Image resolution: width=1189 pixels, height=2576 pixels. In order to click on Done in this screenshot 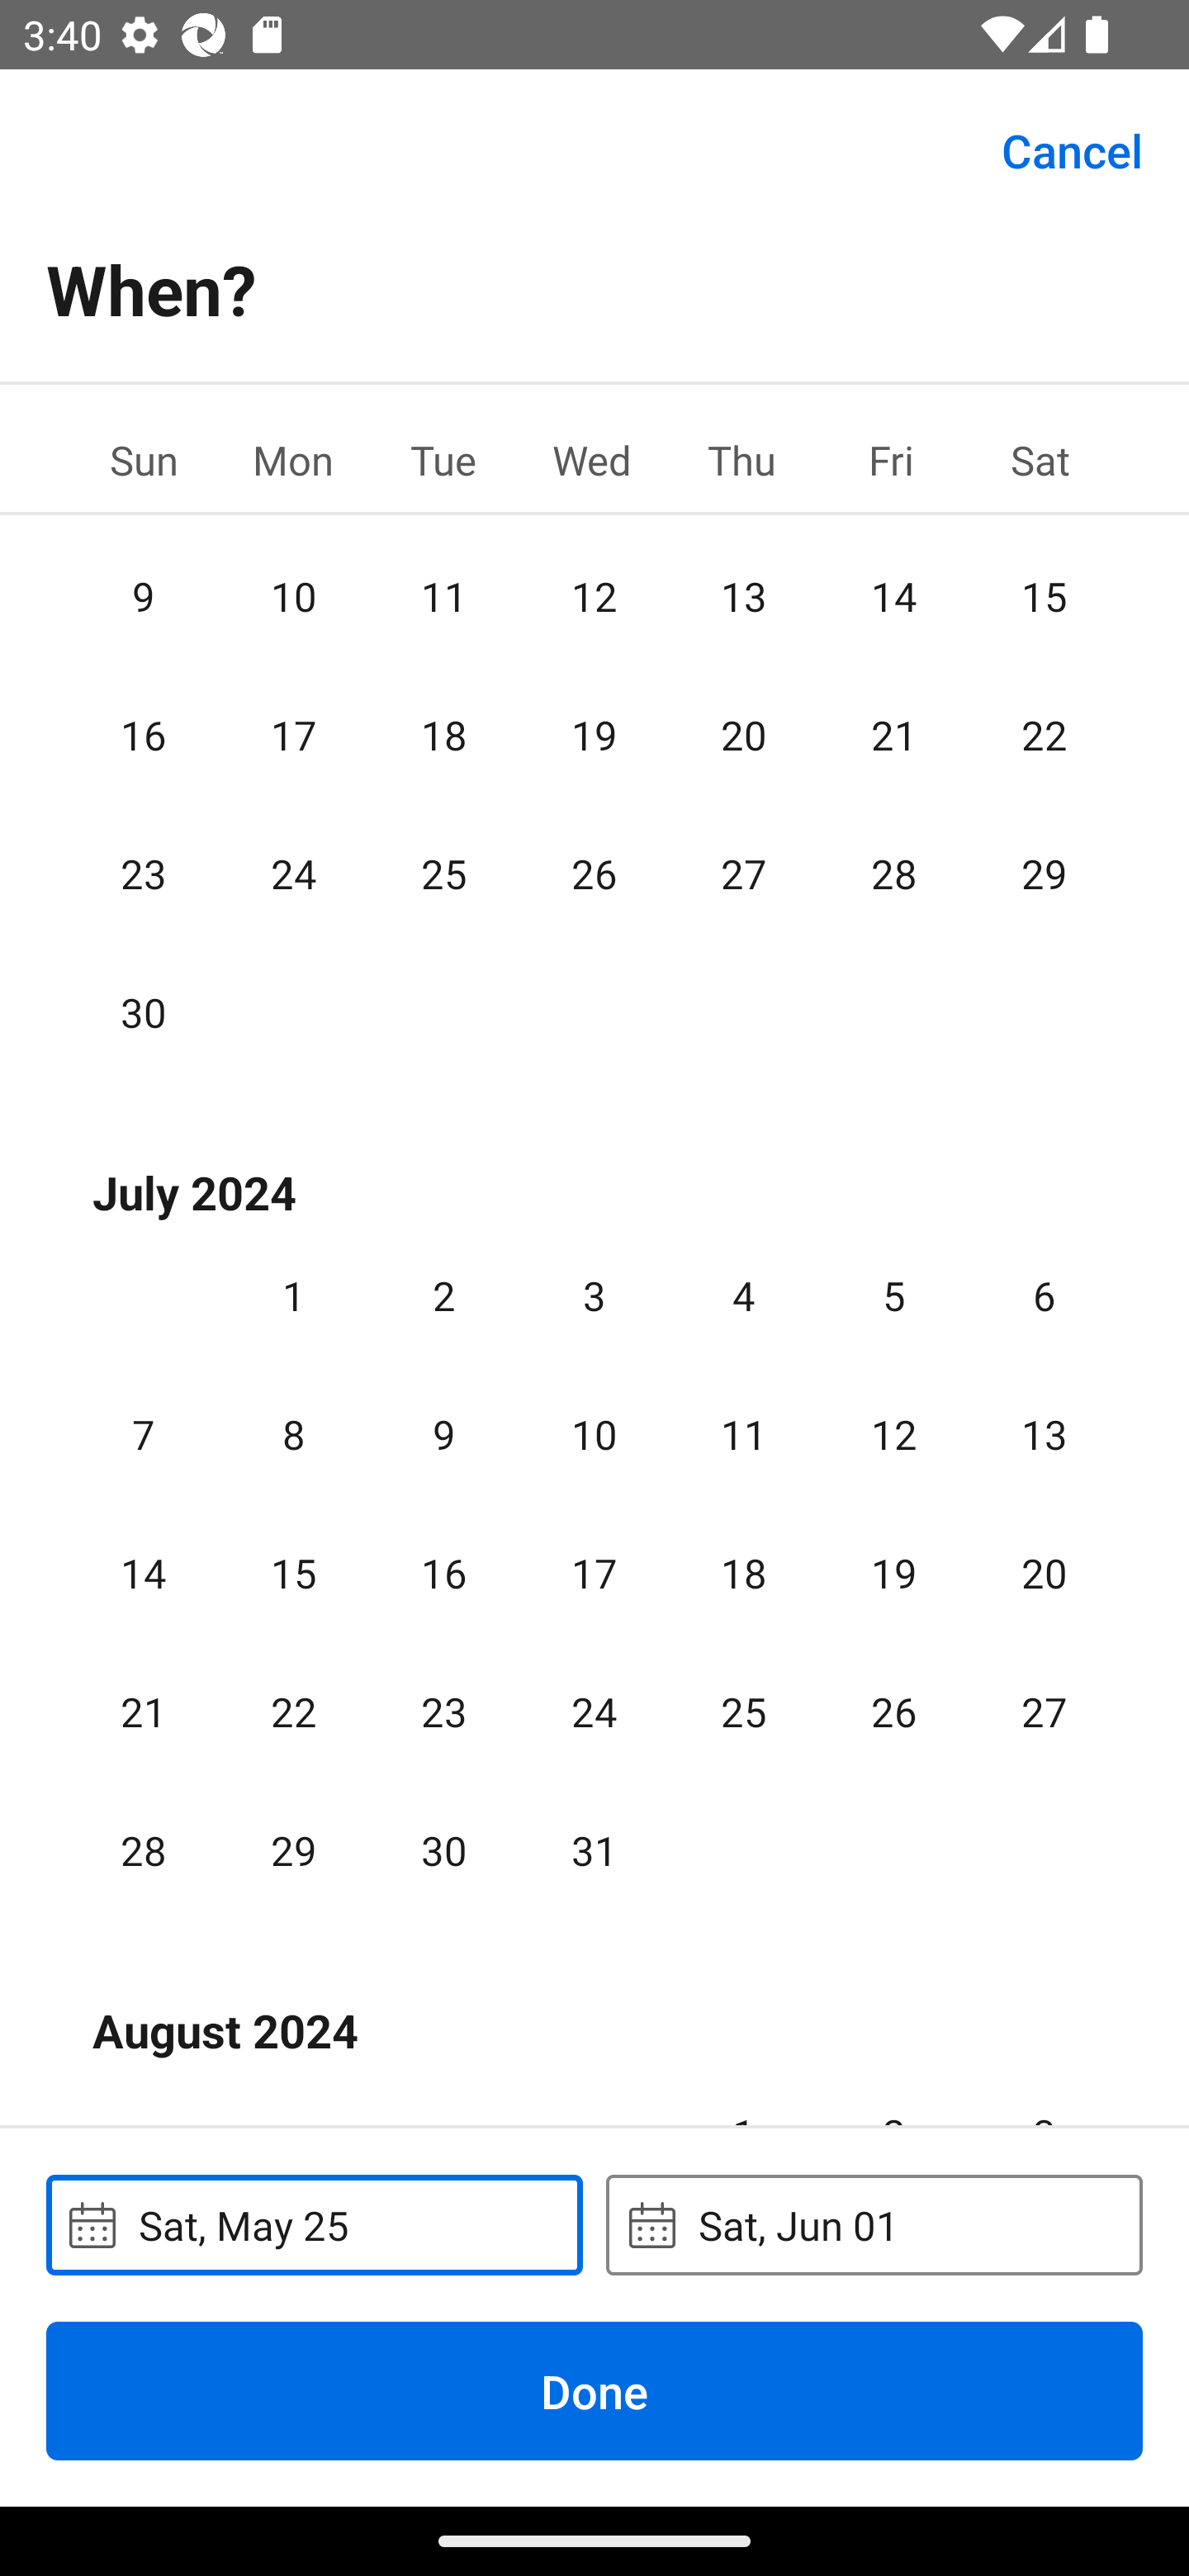, I will do `click(594, 2390)`.